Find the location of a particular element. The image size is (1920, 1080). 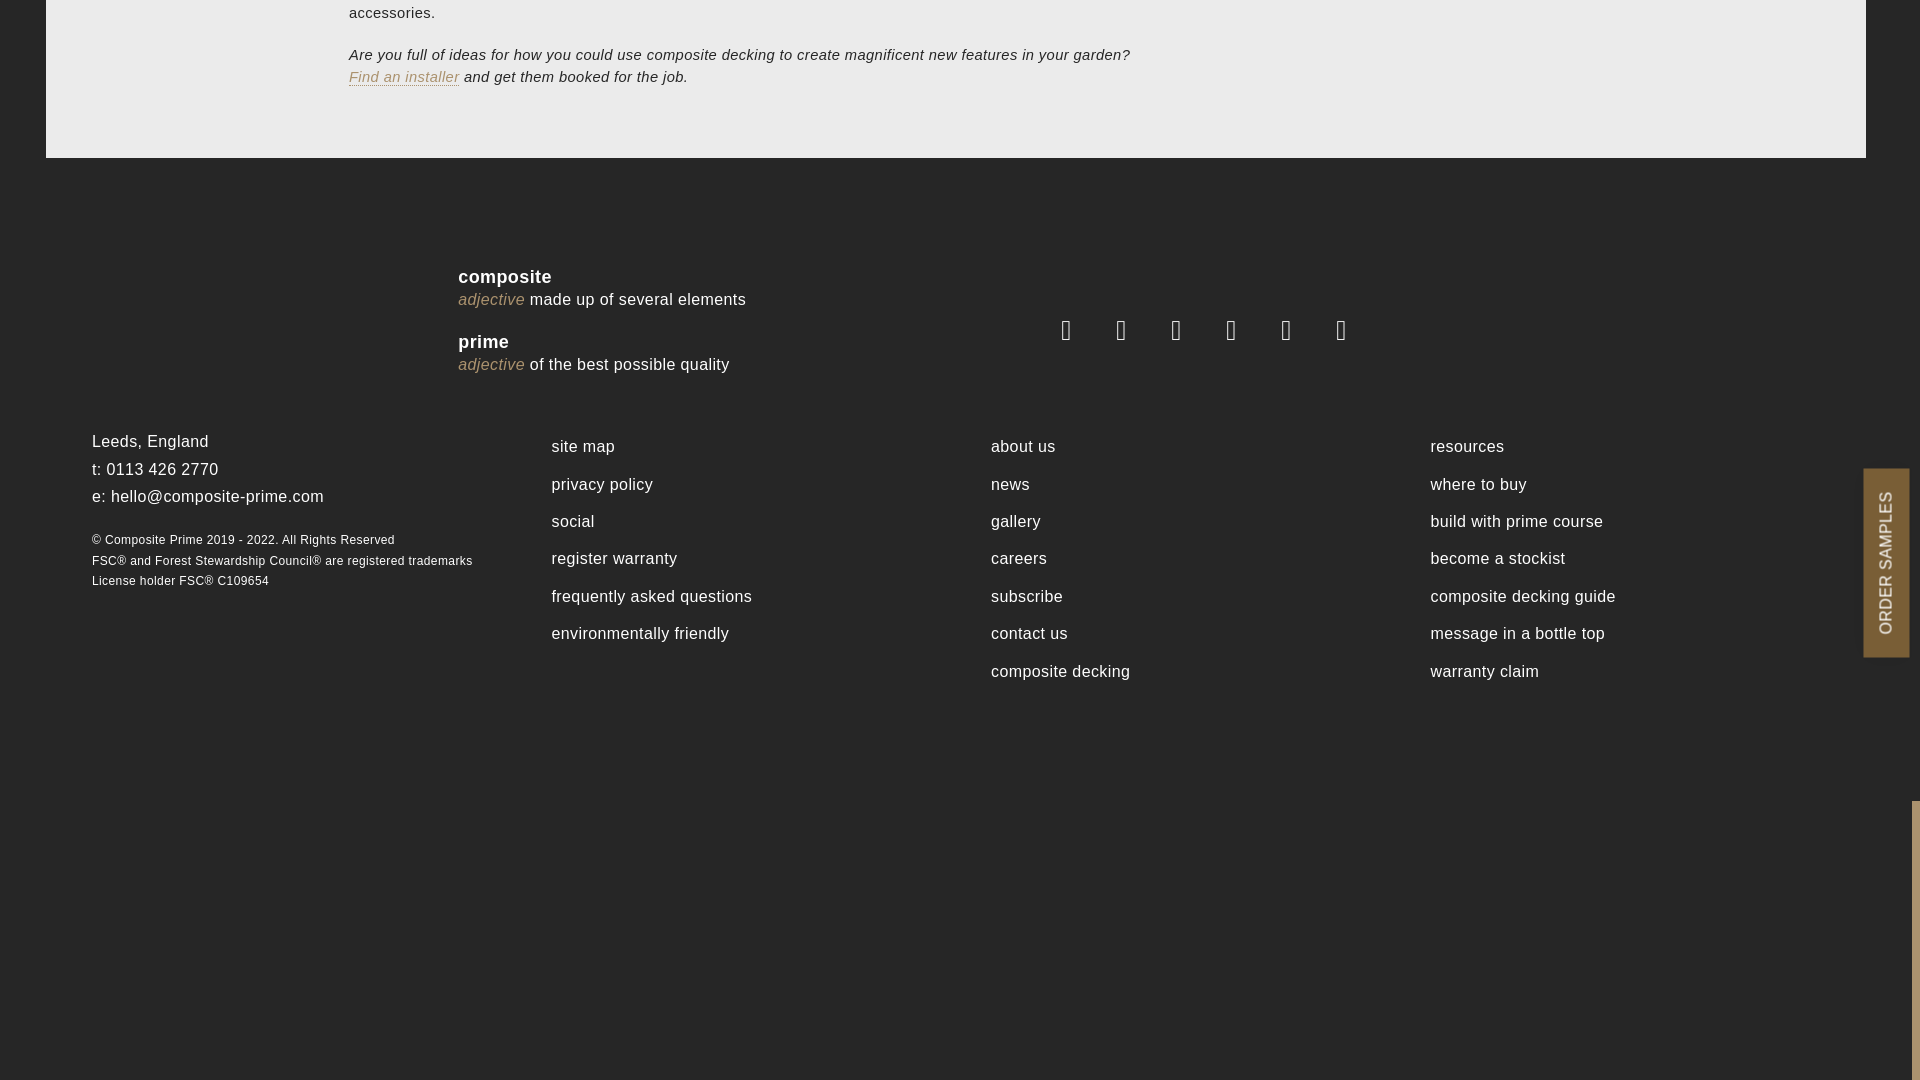

click to facebook visit is located at coordinates (1074, 330).